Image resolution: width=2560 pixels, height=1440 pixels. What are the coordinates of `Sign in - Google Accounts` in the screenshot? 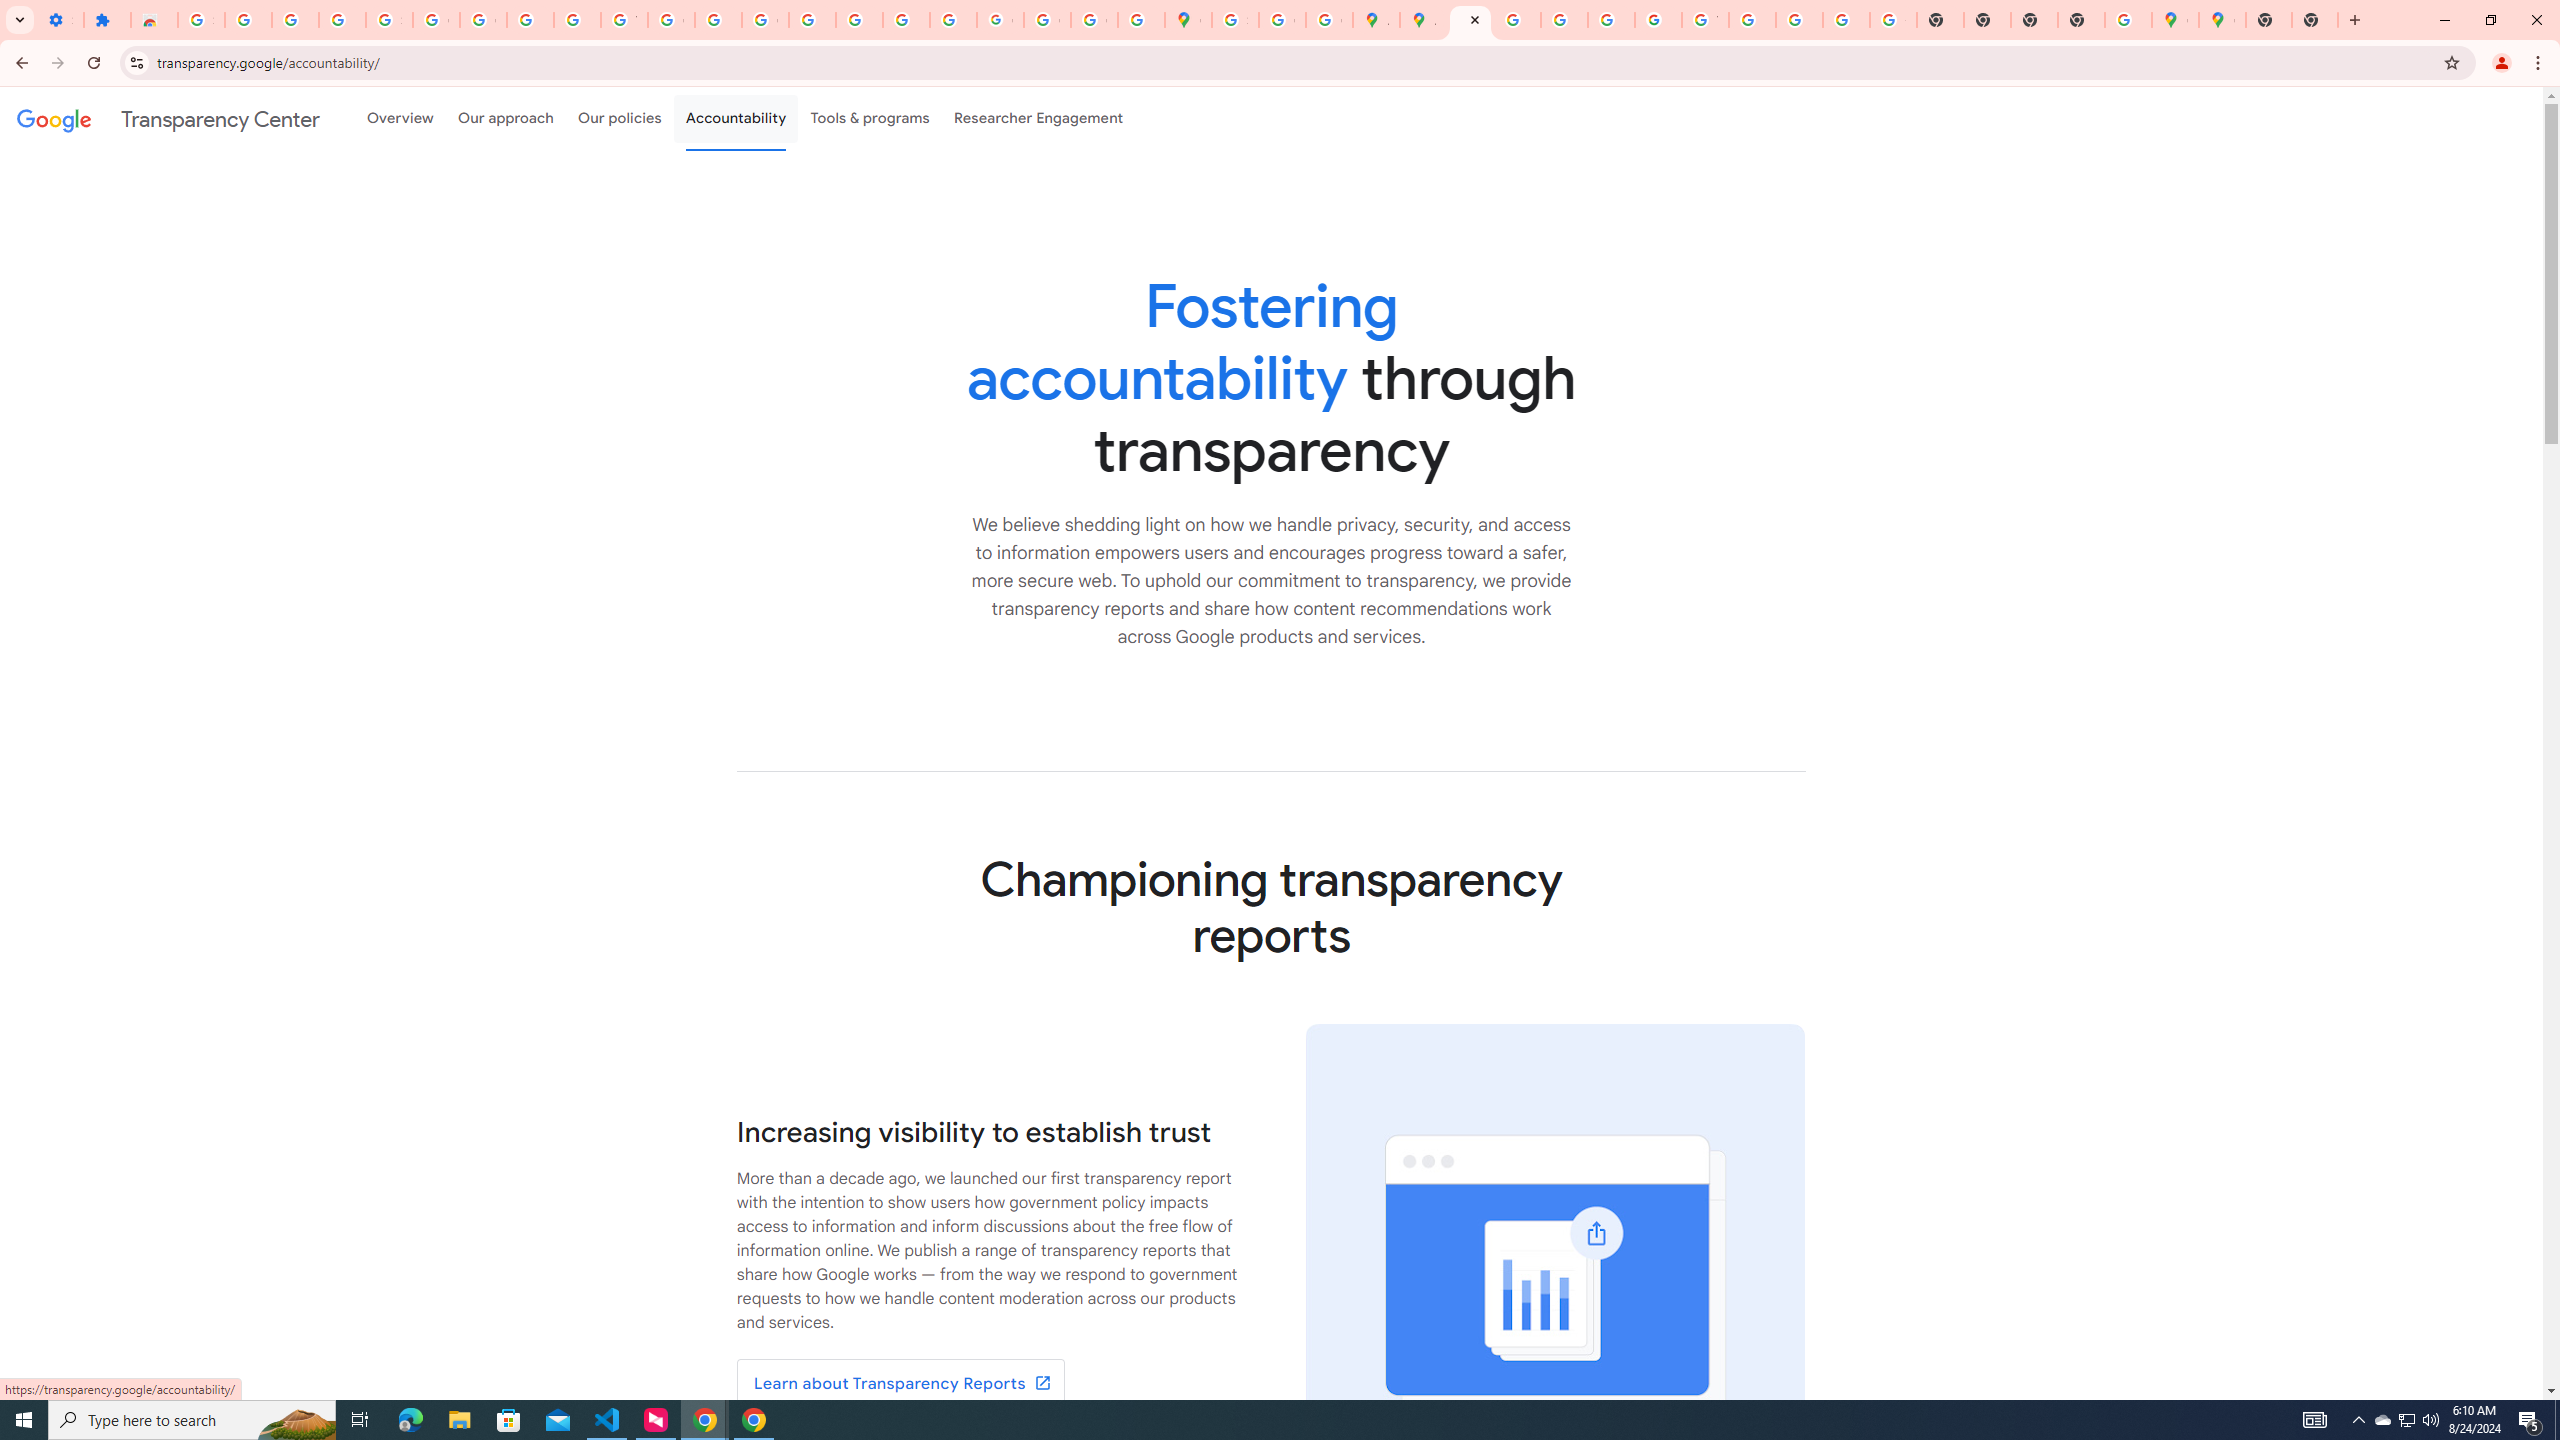 It's located at (388, 20).